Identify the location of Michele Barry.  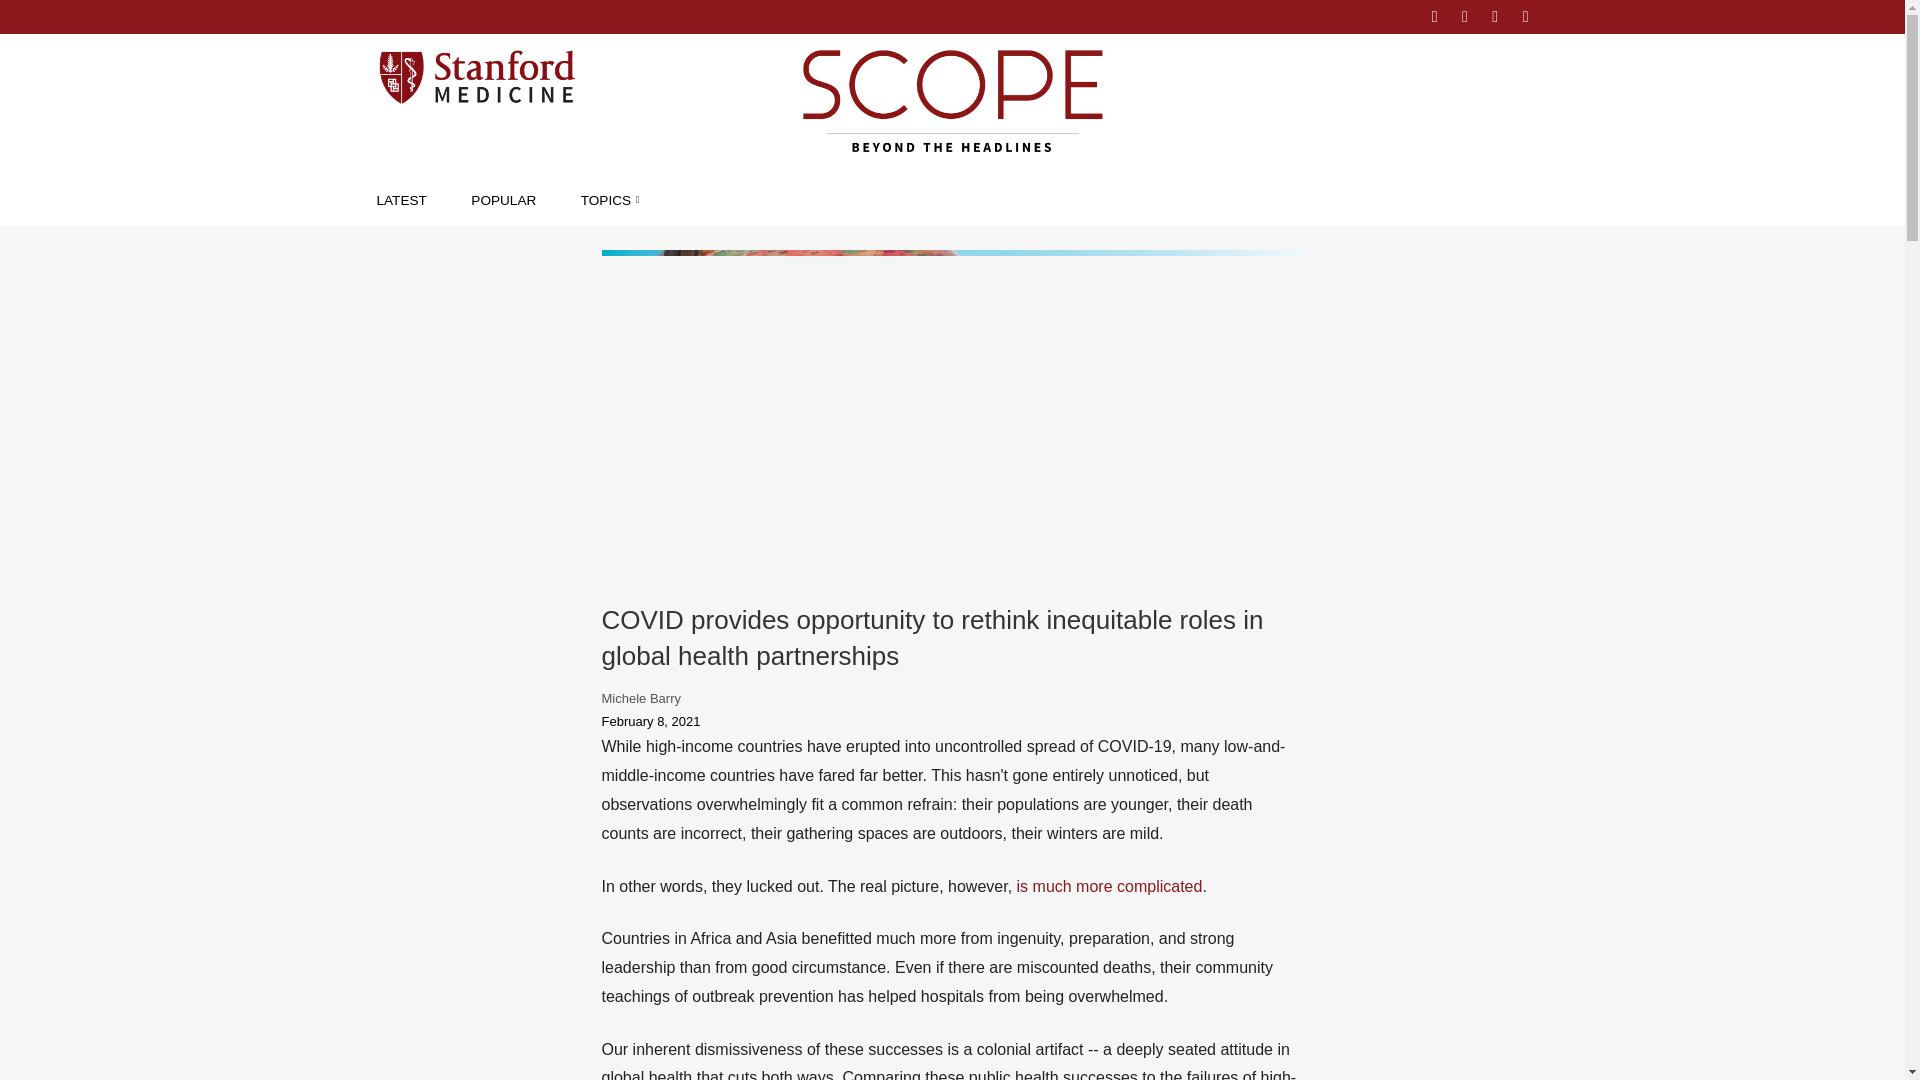
(642, 698).